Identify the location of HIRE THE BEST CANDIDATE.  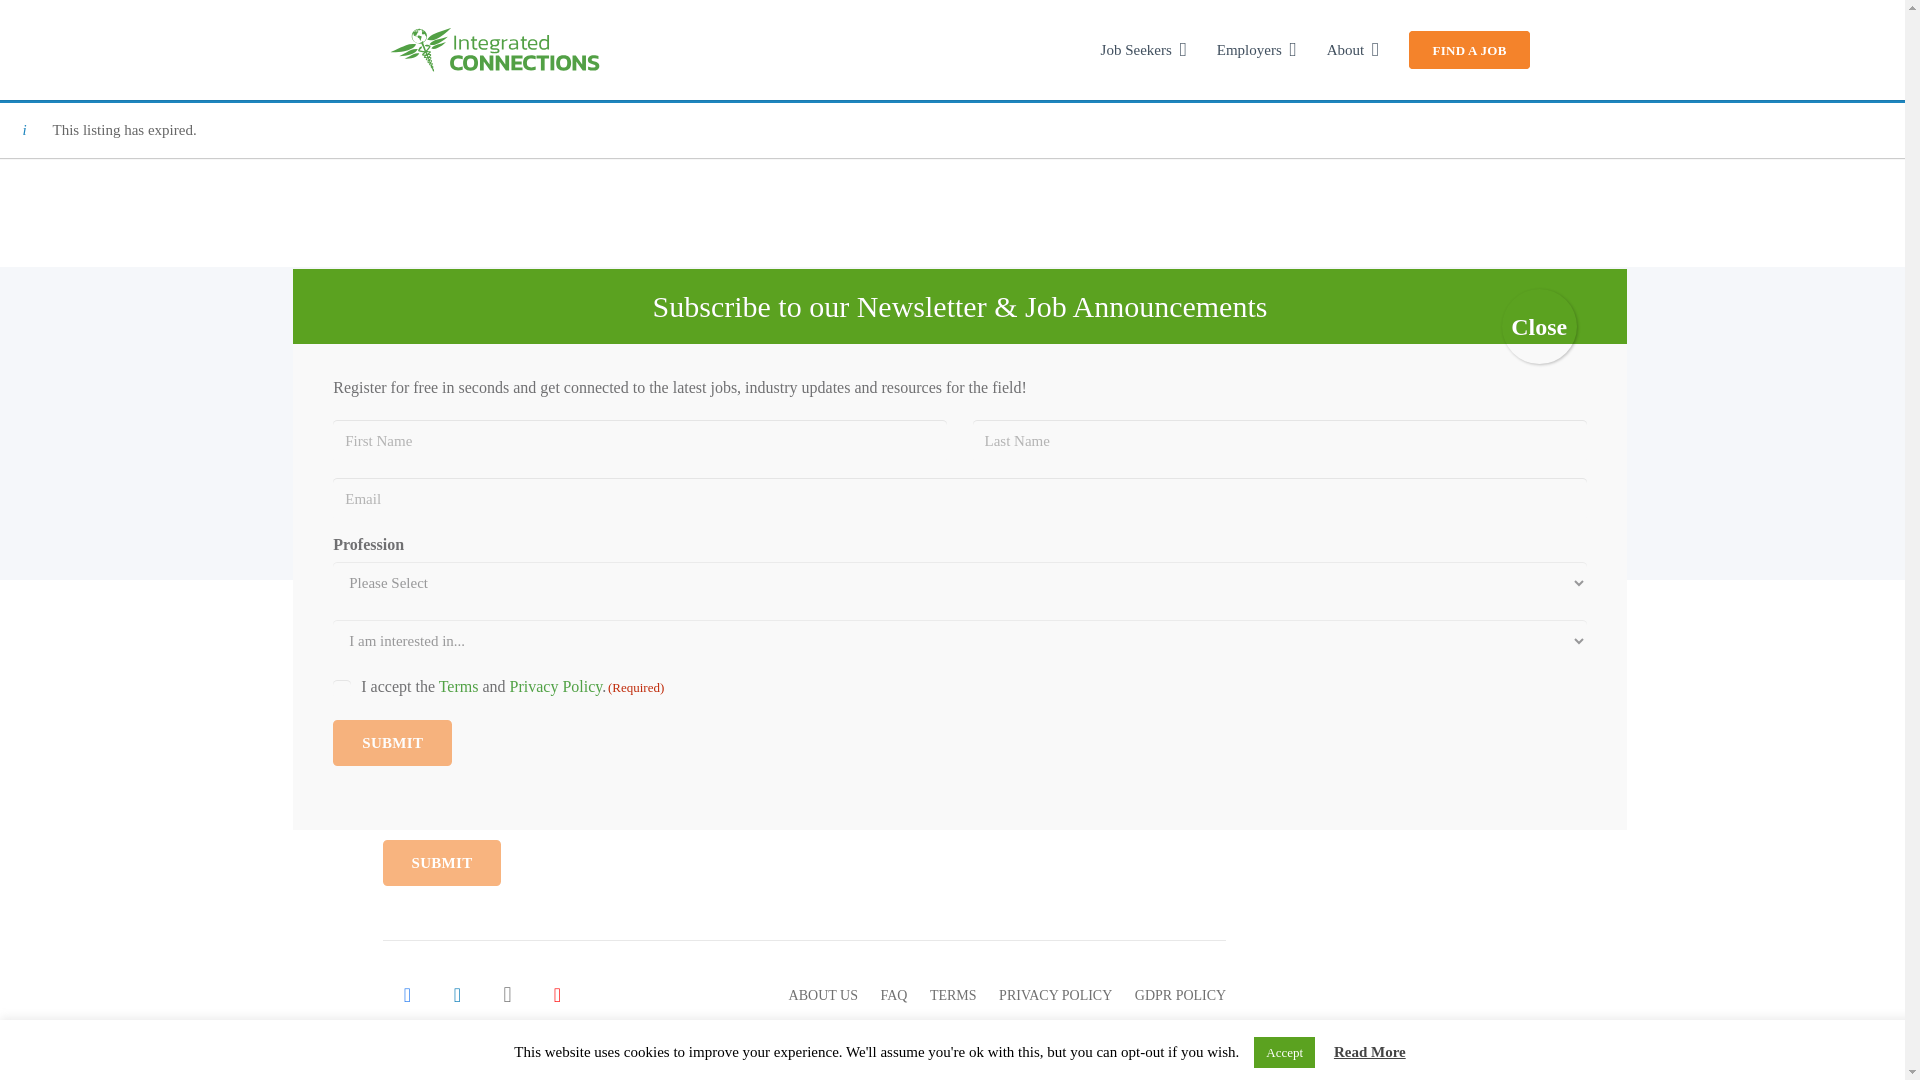
(824, 463).